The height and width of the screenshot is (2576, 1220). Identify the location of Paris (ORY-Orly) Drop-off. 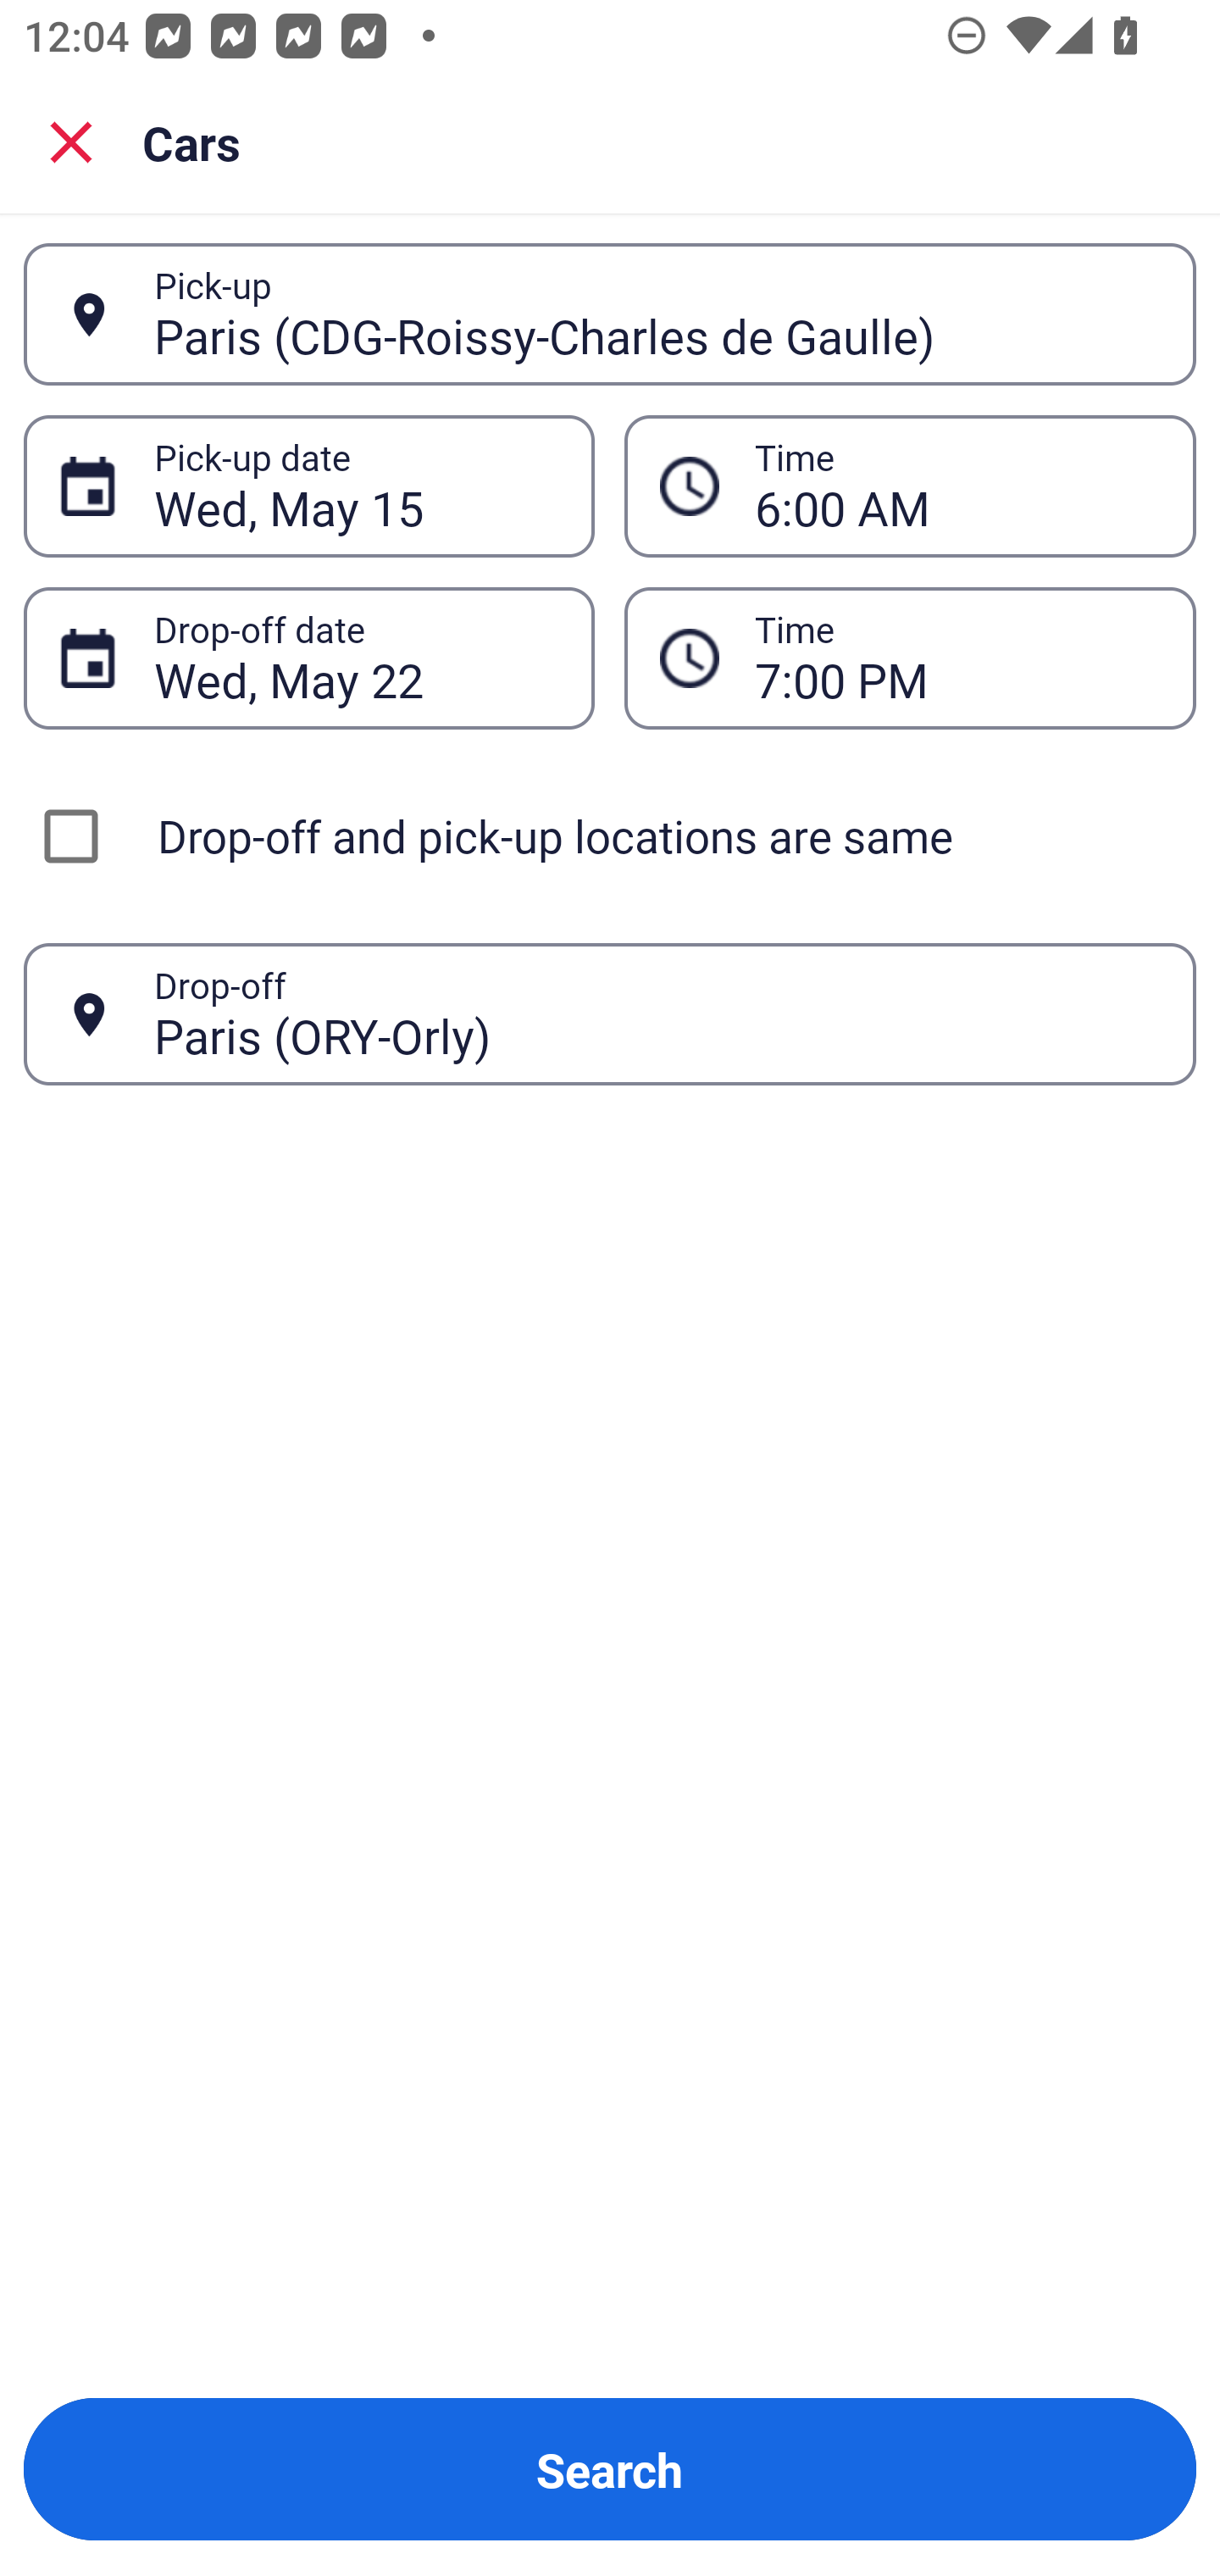
(610, 1013).